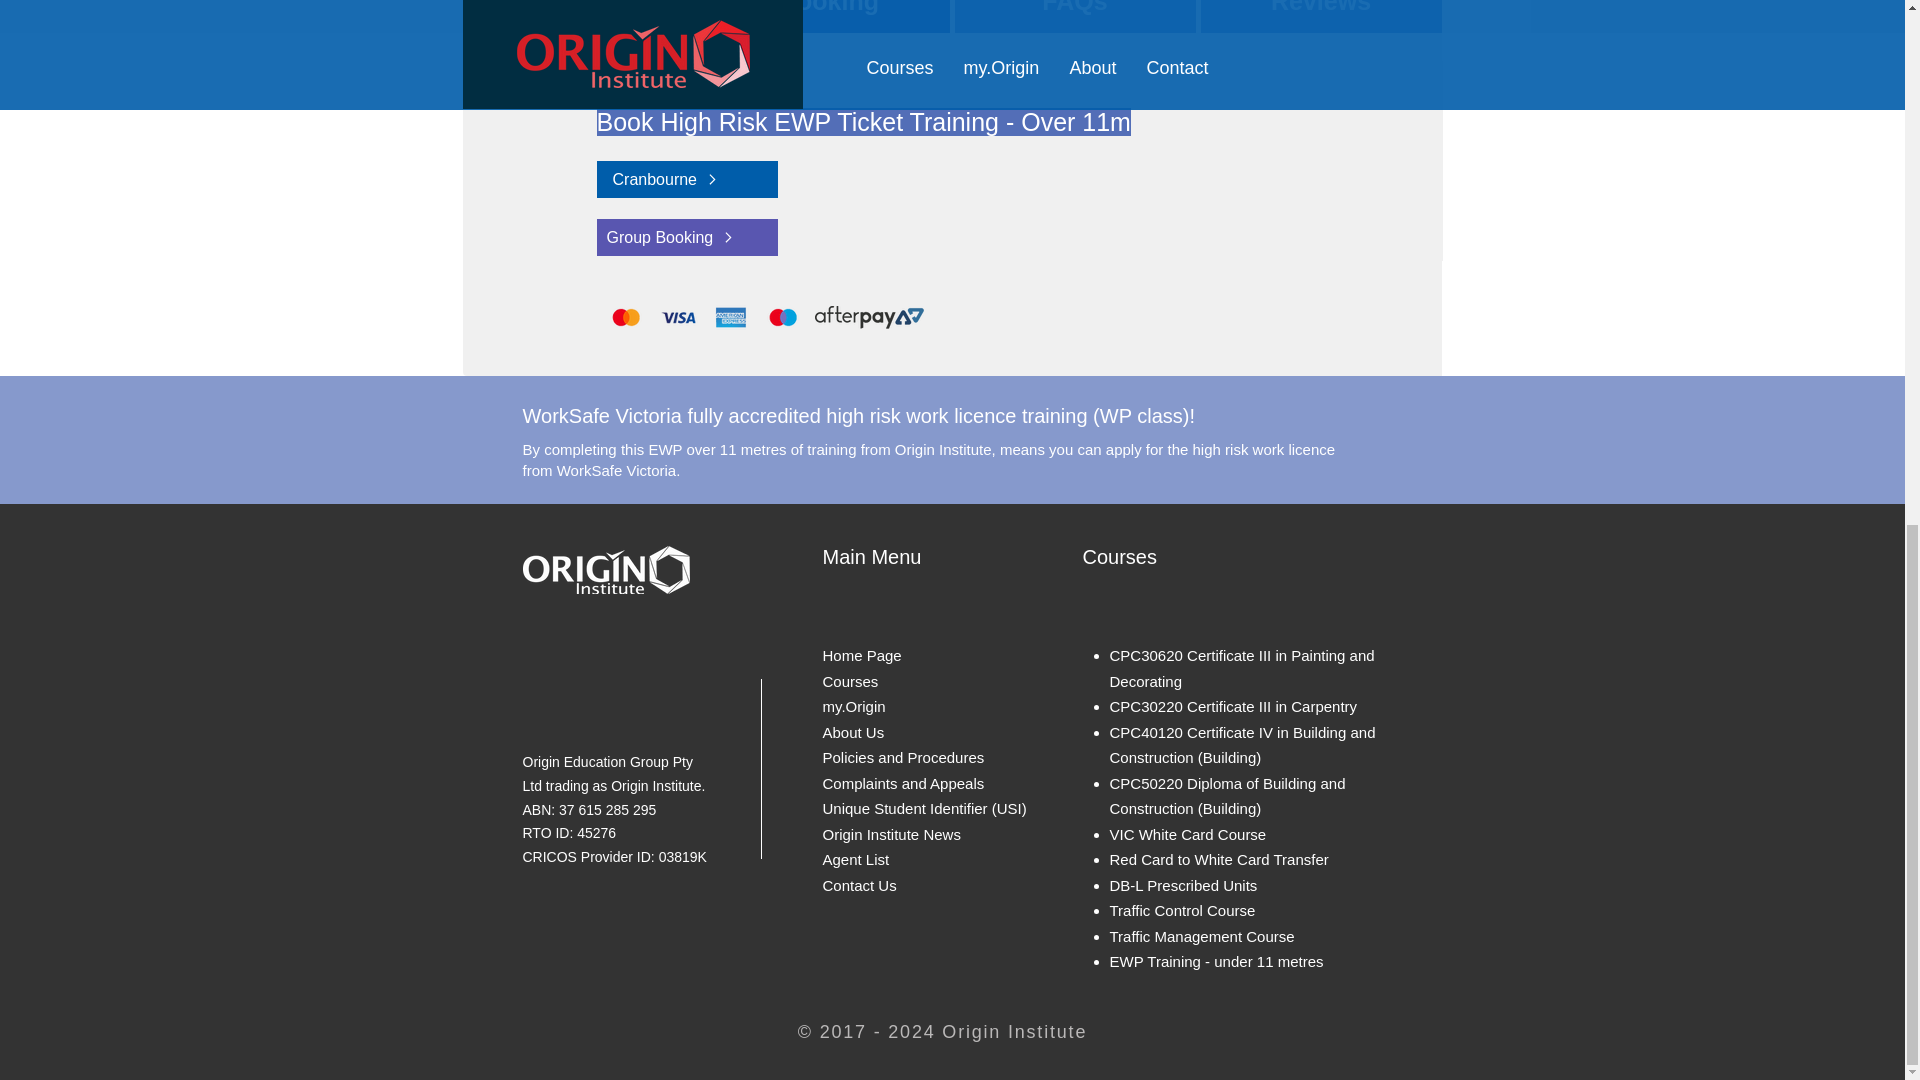 The width and height of the screenshot is (1920, 1080). Describe the element at coordinates (890, 834) in the screenshot. I see `Origin Institute News` at that location.